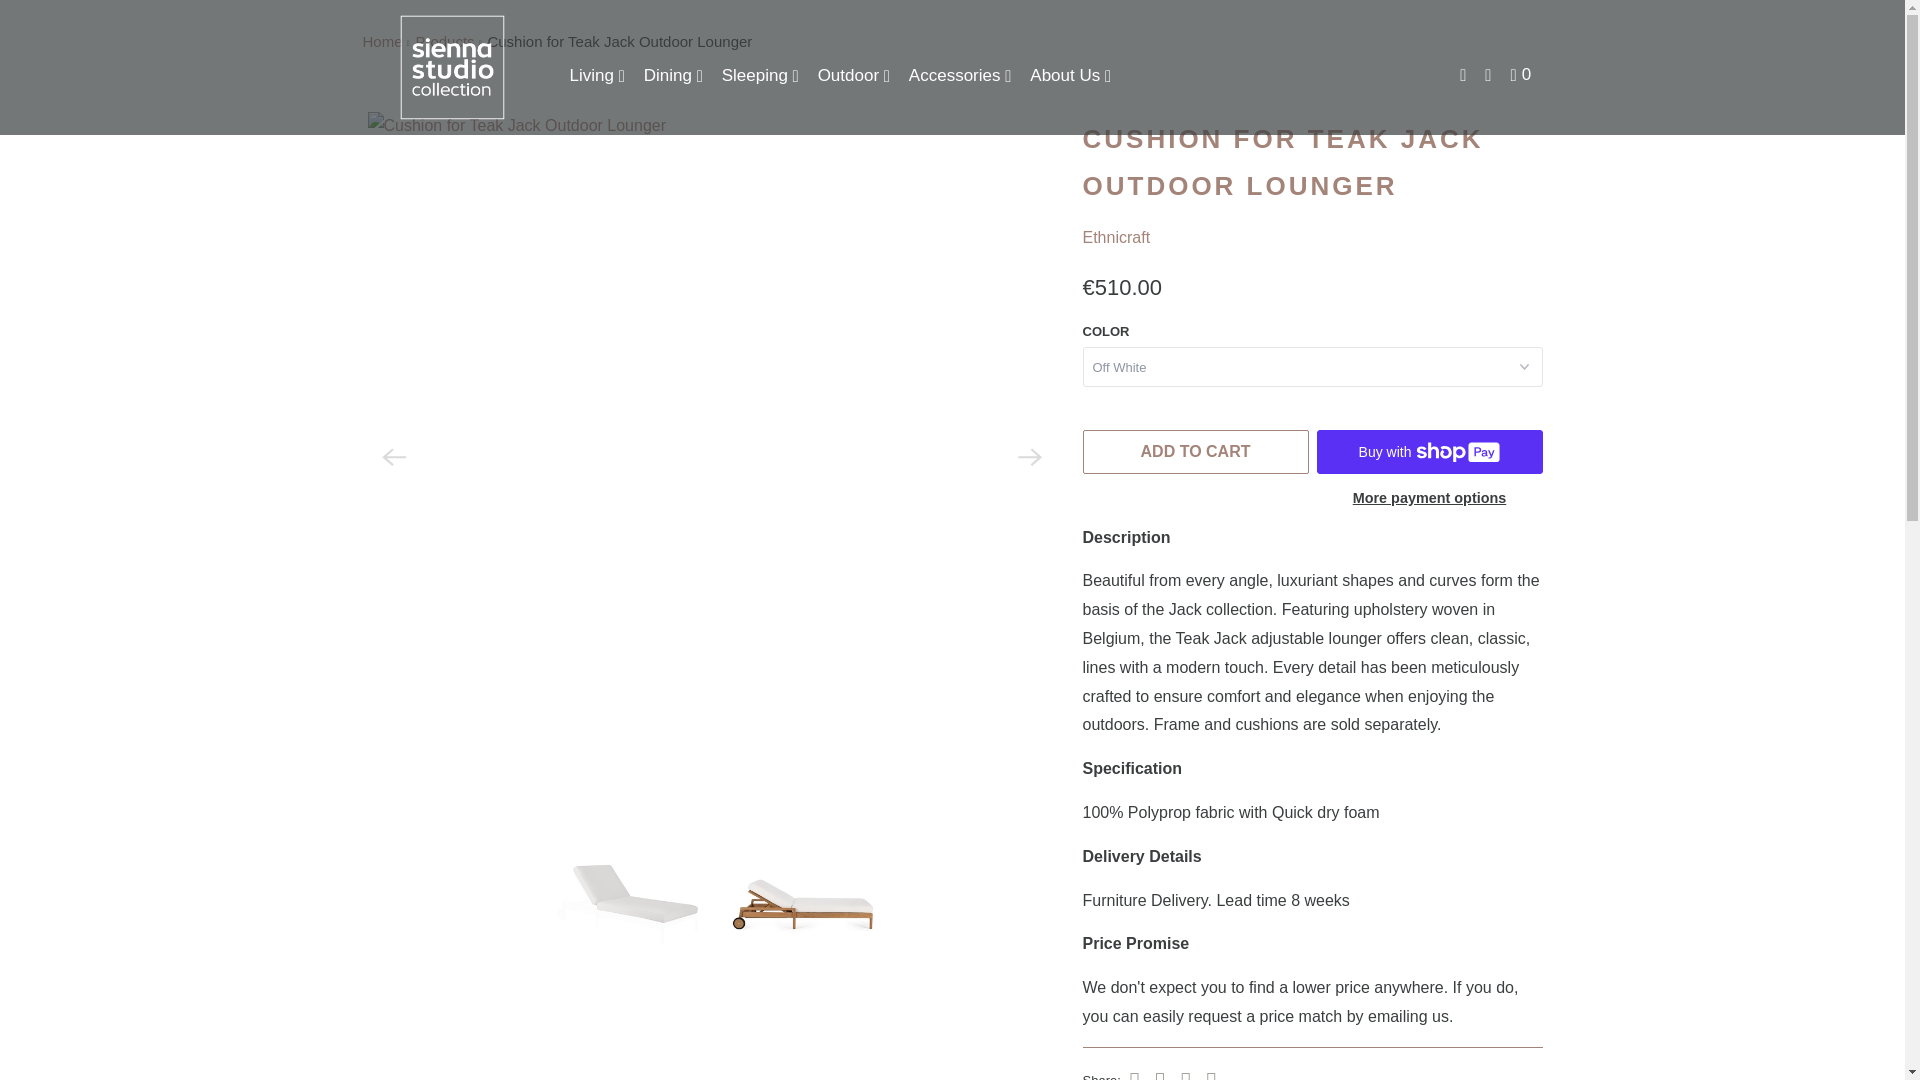 Image resolution: width=1920 pixels, height=1080 pixels. I want to click on Email this to a friend, so click(1209, 1072).